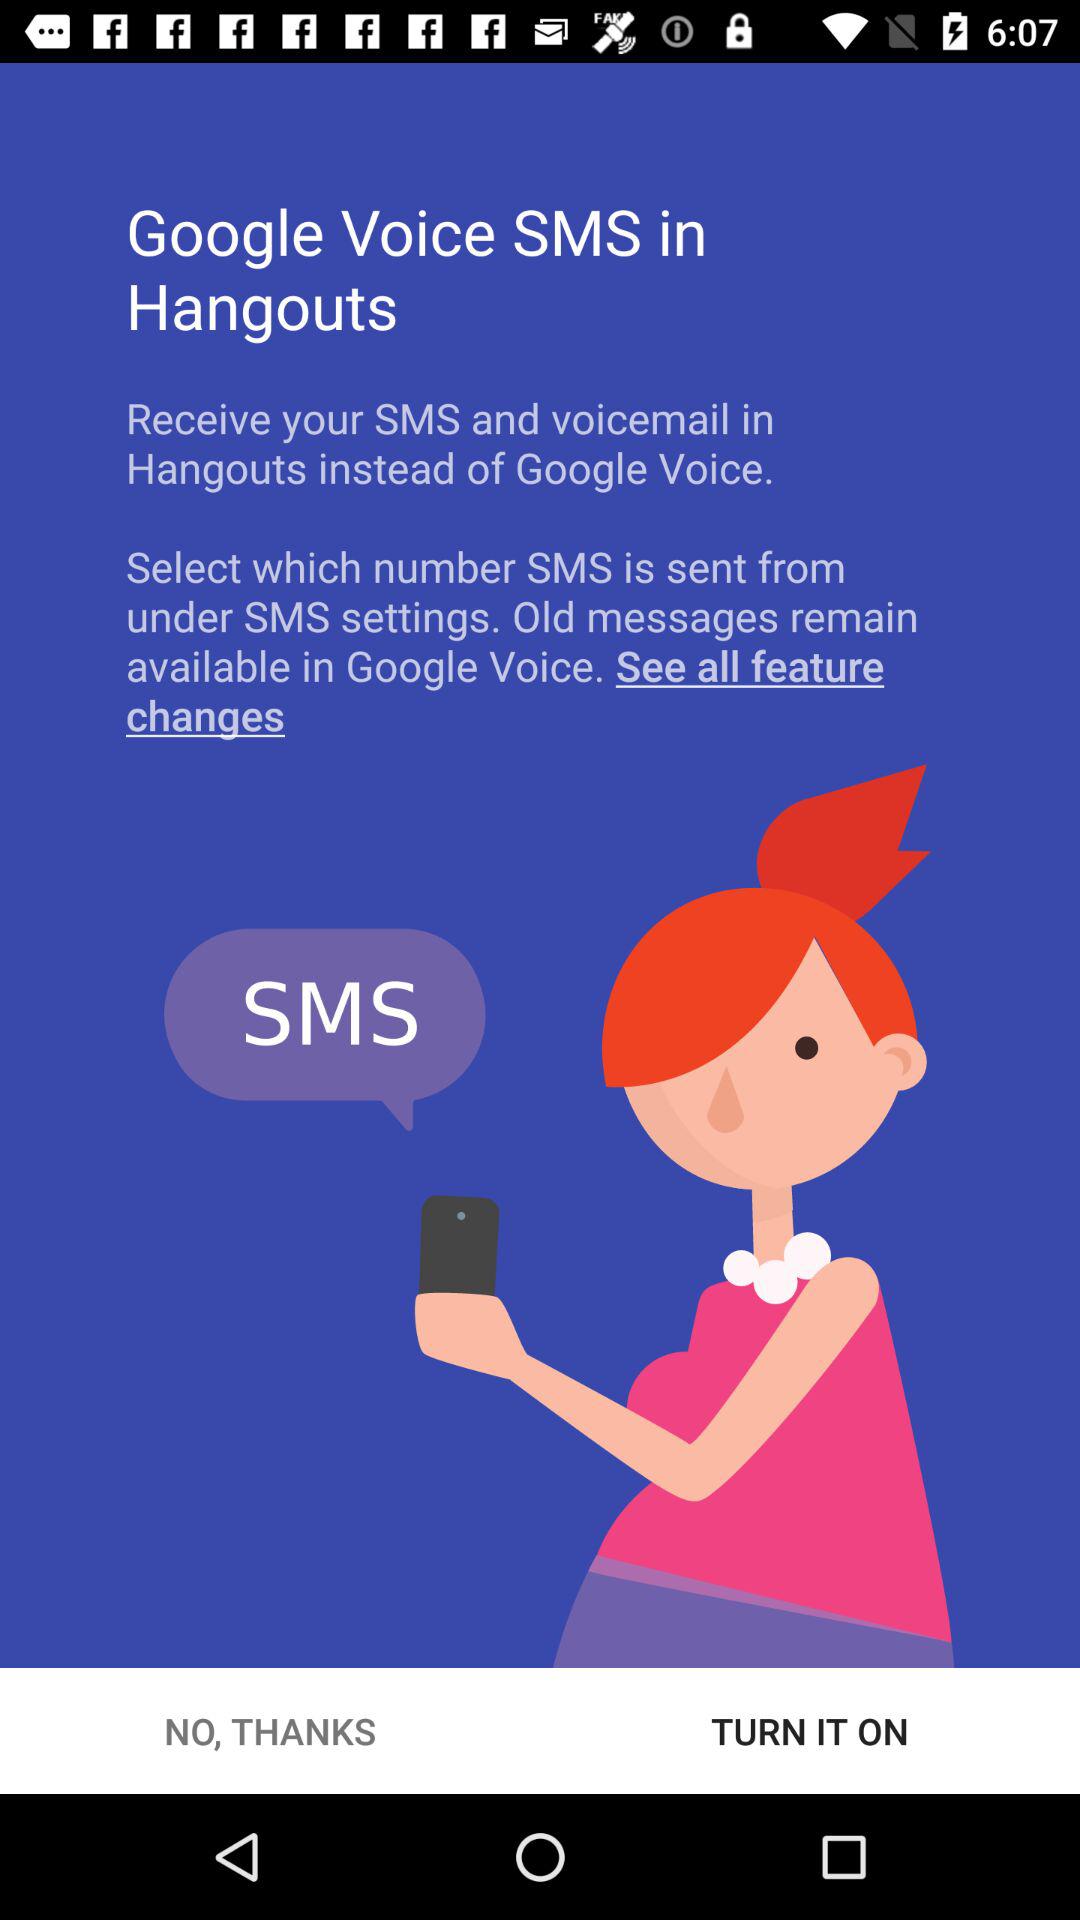 The image size is (1080, 1920). What do you see at coordinates (270, 1730) in the screenshot?
I see `tap the no, thanks` at bounding box center [270, 1730].